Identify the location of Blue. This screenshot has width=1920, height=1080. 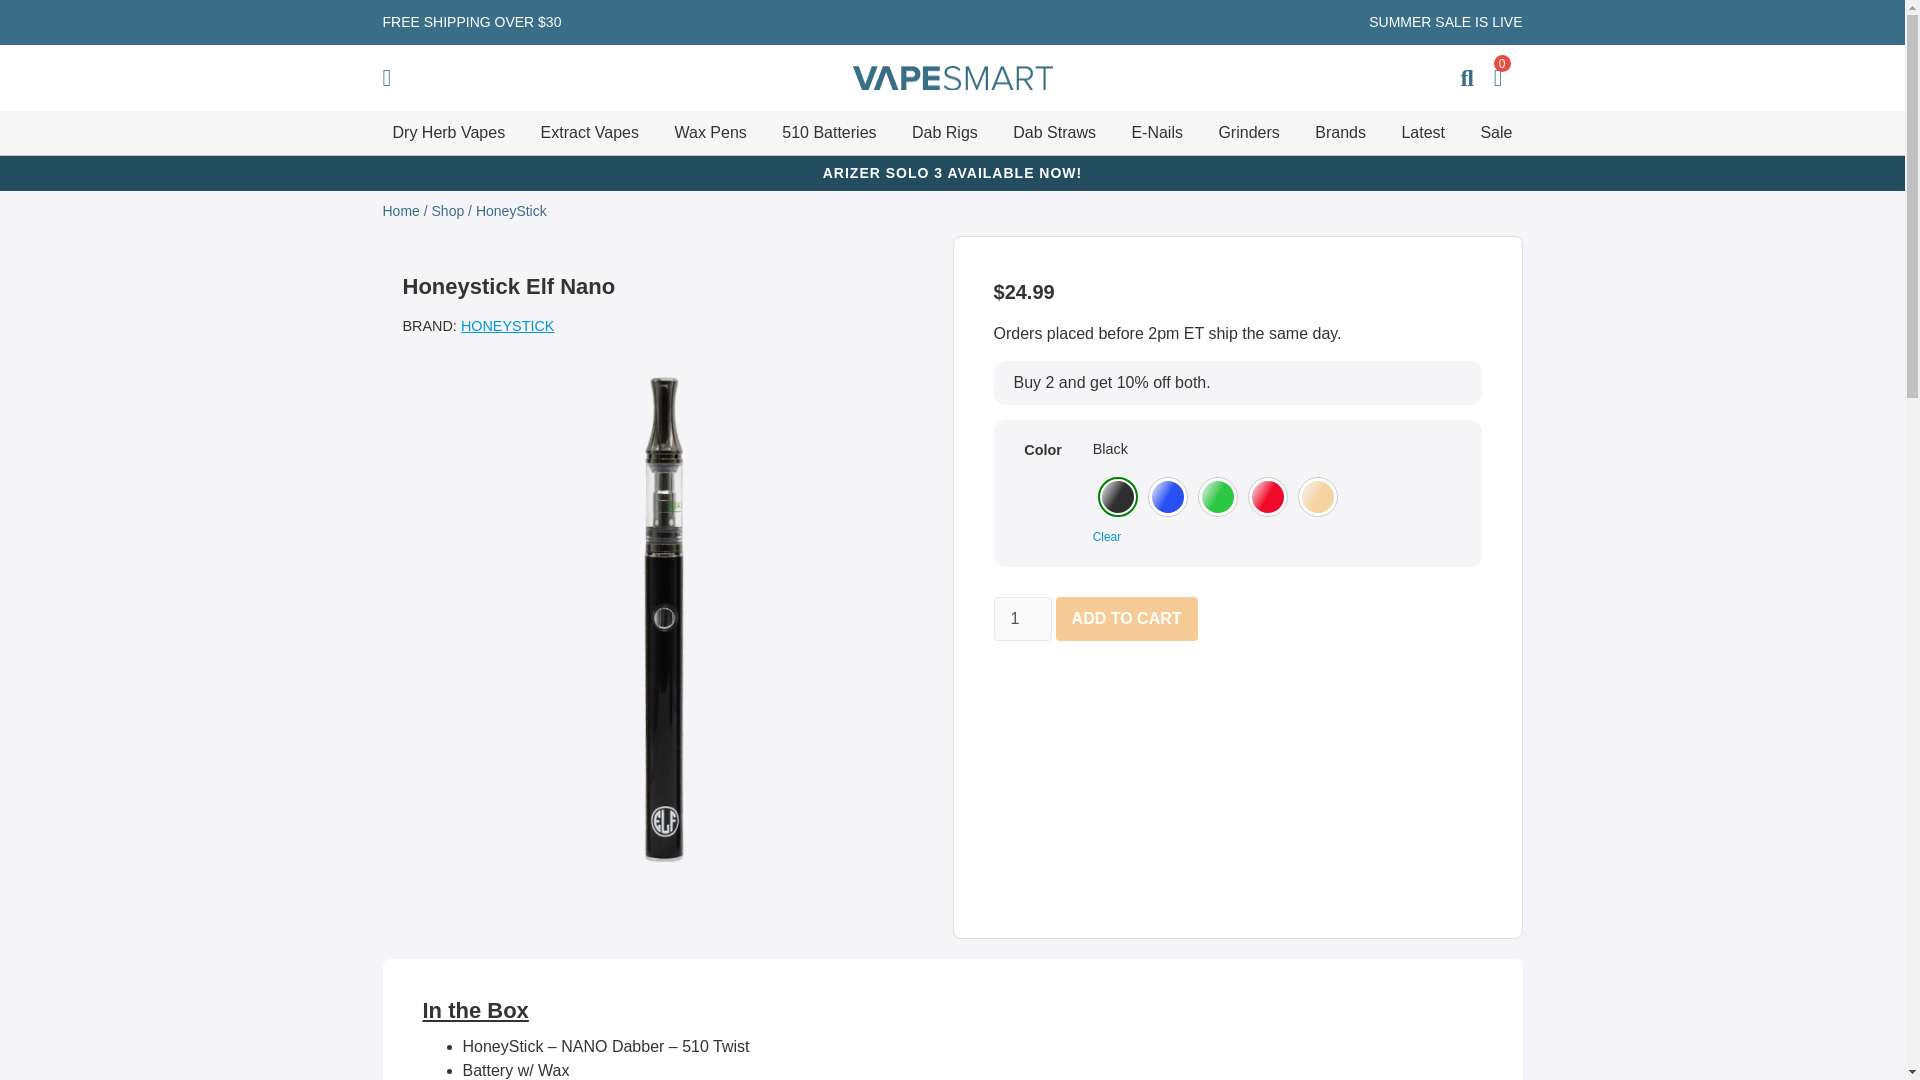
(1168, 496).